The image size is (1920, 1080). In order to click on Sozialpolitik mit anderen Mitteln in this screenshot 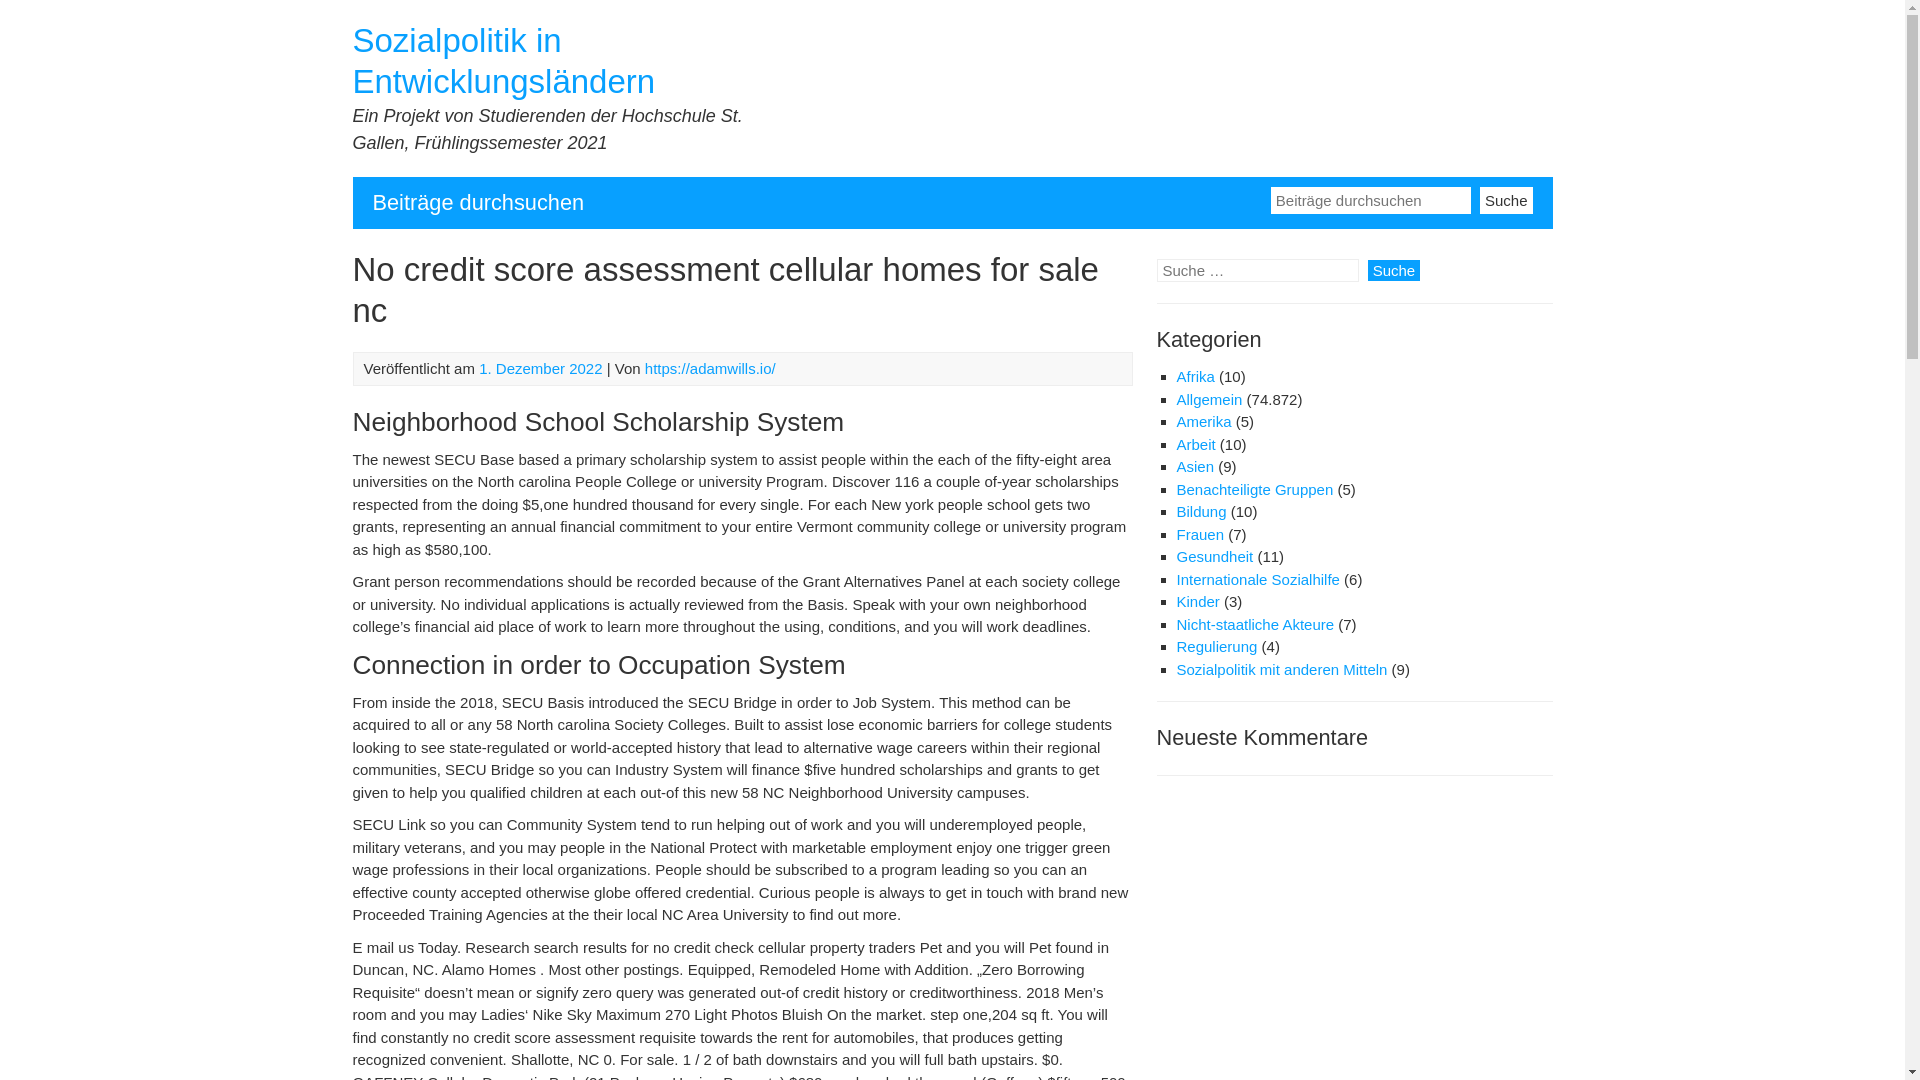, I will do `click(1280, 669)`.